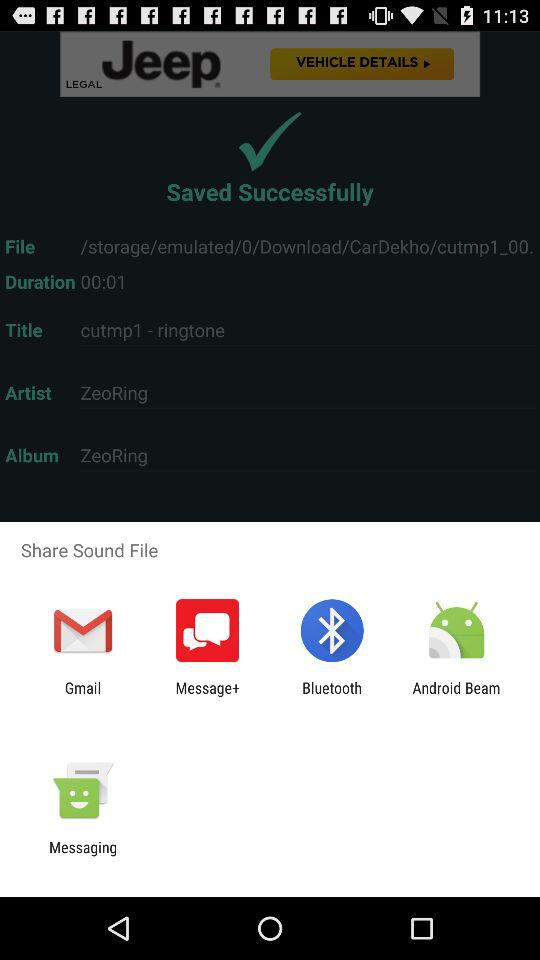 The image size is (540, 960). I want to click on press the item to the right of bluetooth icon, so click(456, 696).